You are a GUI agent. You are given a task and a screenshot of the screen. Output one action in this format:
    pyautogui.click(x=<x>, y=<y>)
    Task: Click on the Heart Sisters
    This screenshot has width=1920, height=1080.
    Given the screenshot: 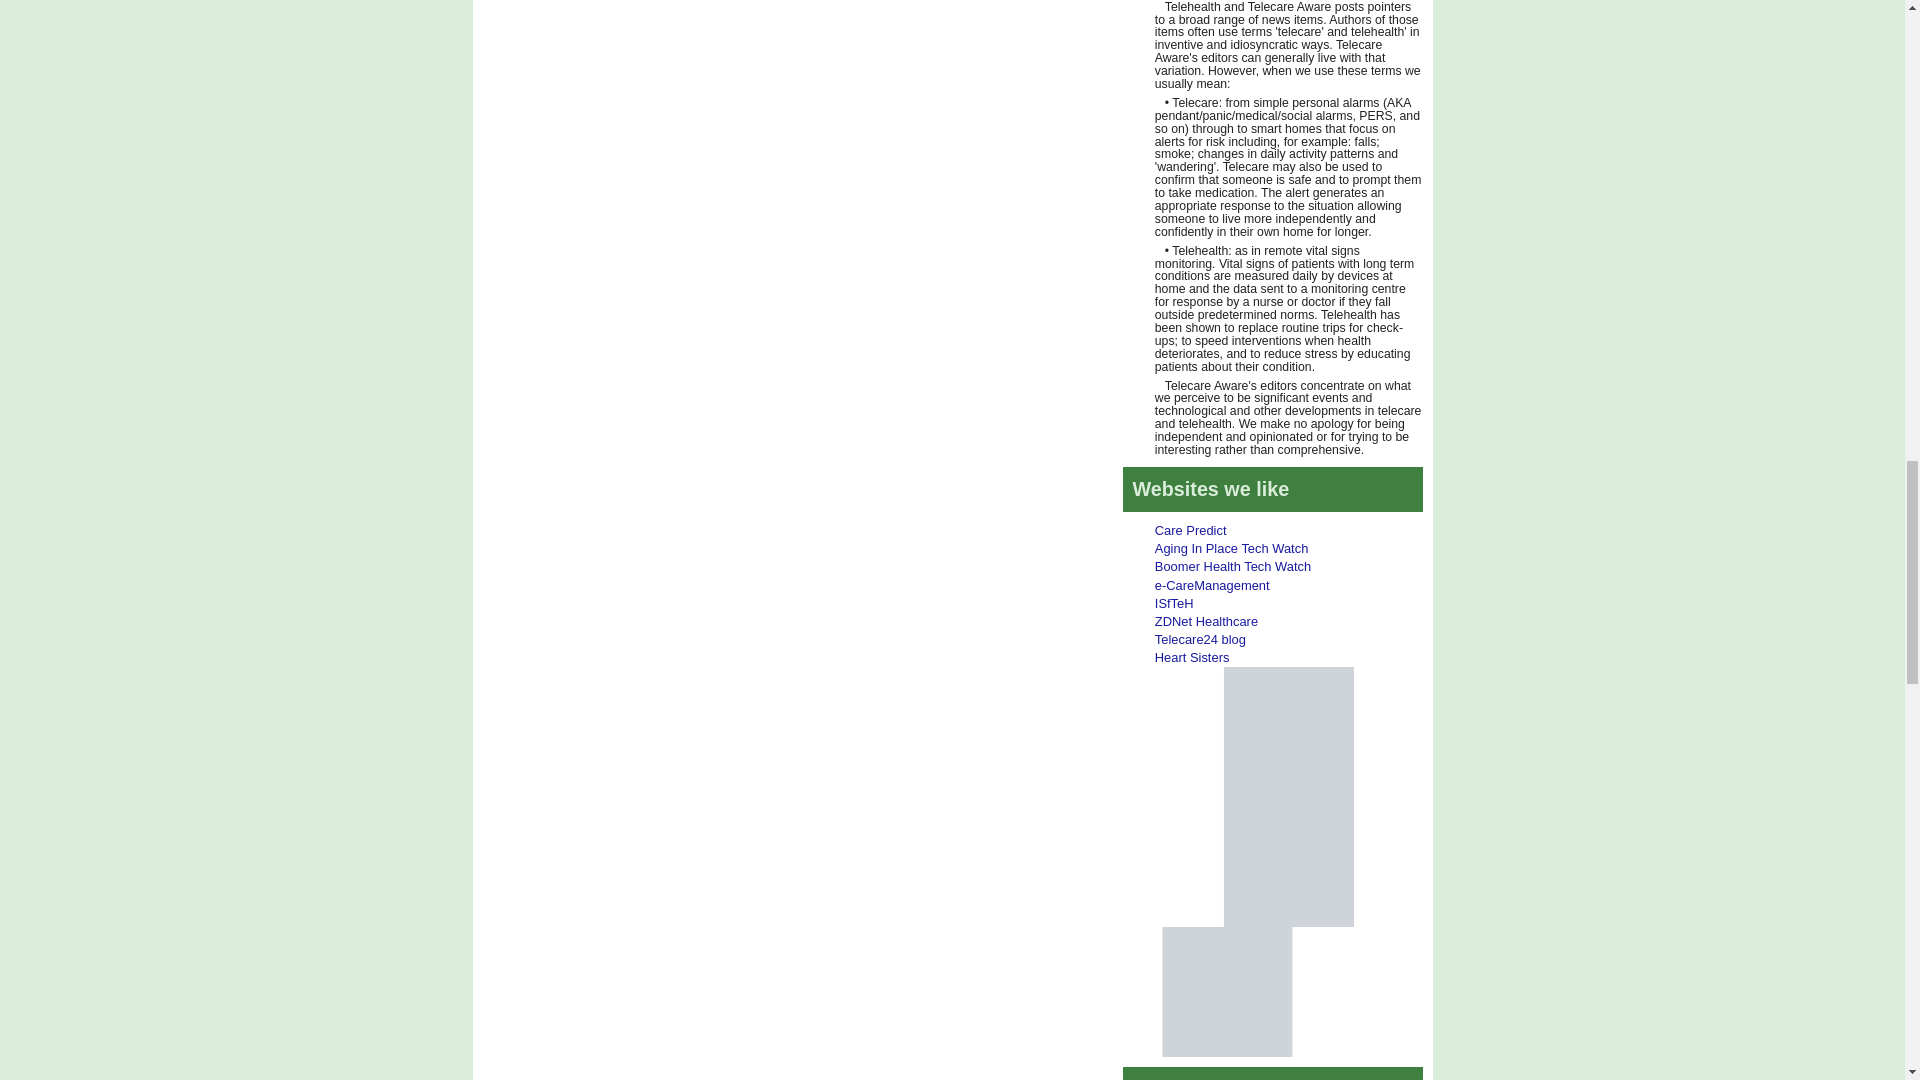 What is the action you would take?
    pyautogui.click(x=1192, y=658)
    